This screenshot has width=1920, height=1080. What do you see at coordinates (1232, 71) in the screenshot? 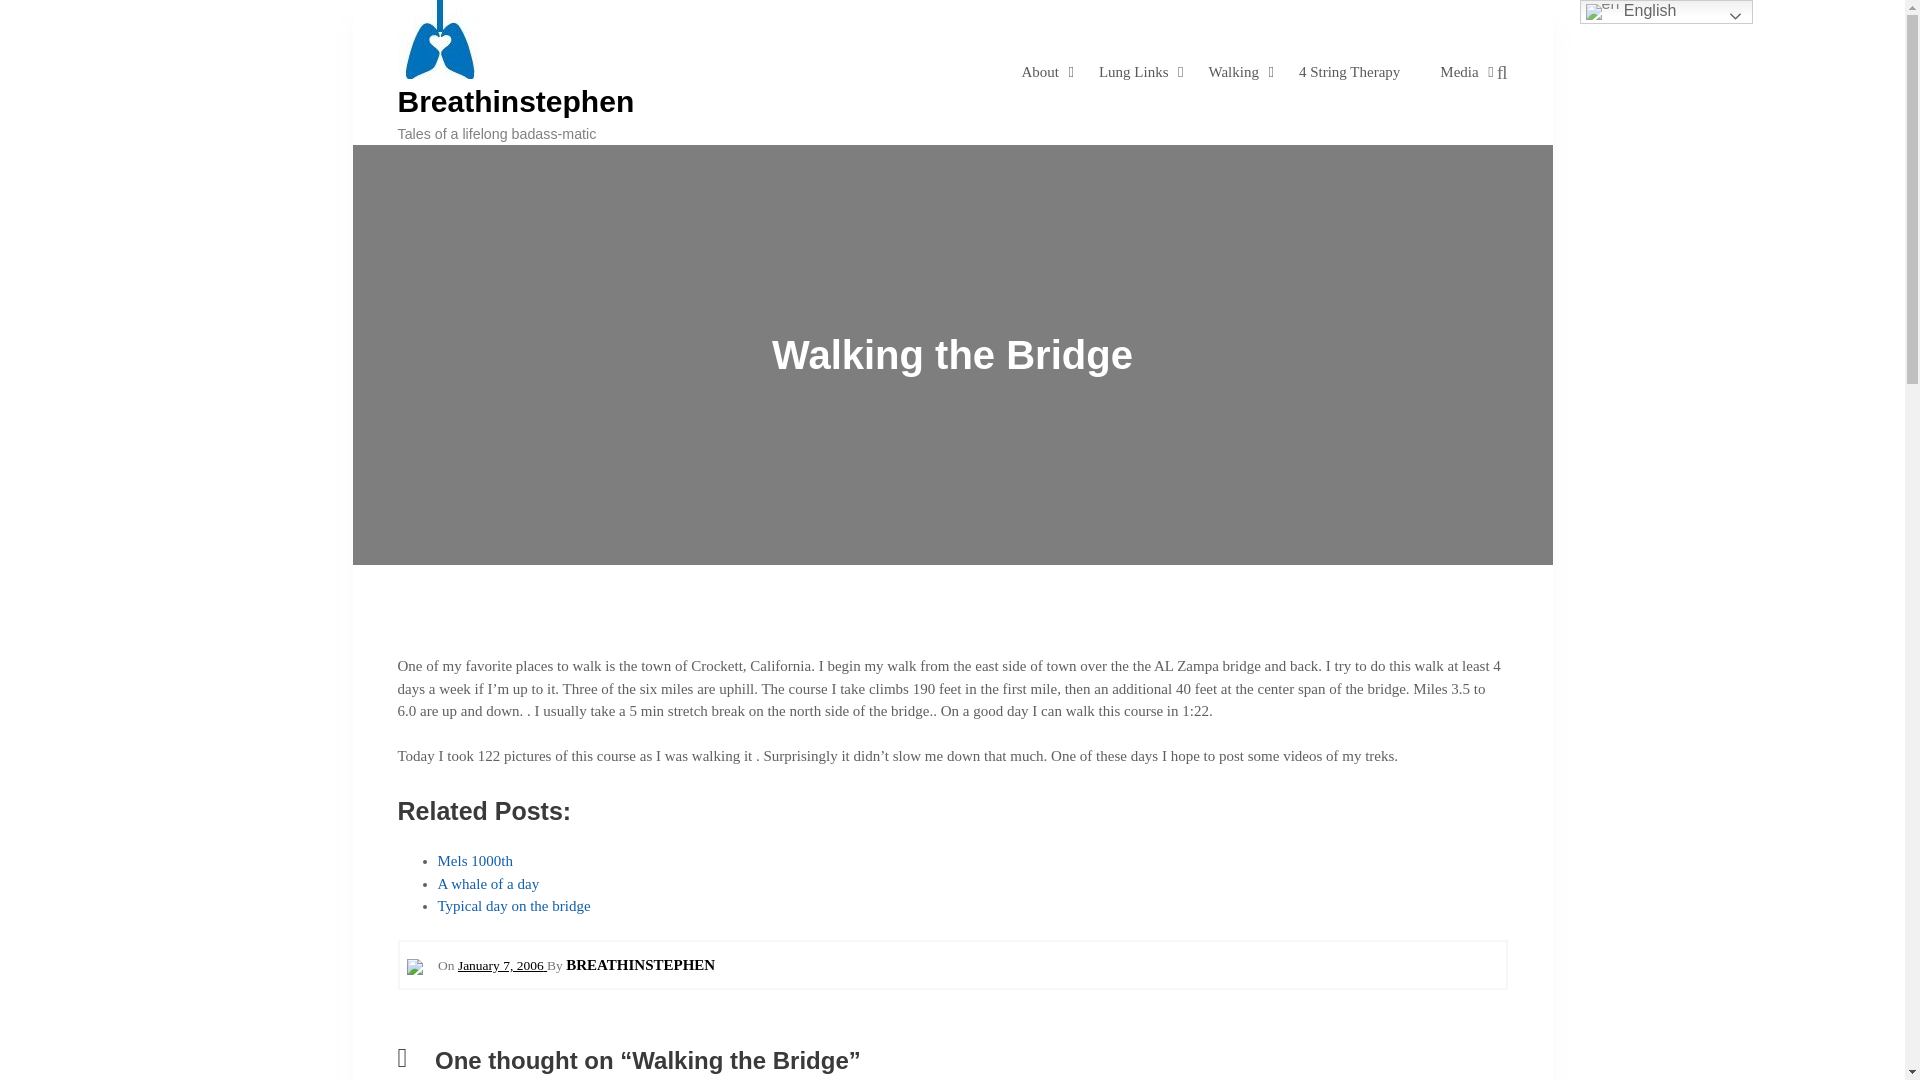
I see `Walking` at bounding box center [1232, 71].